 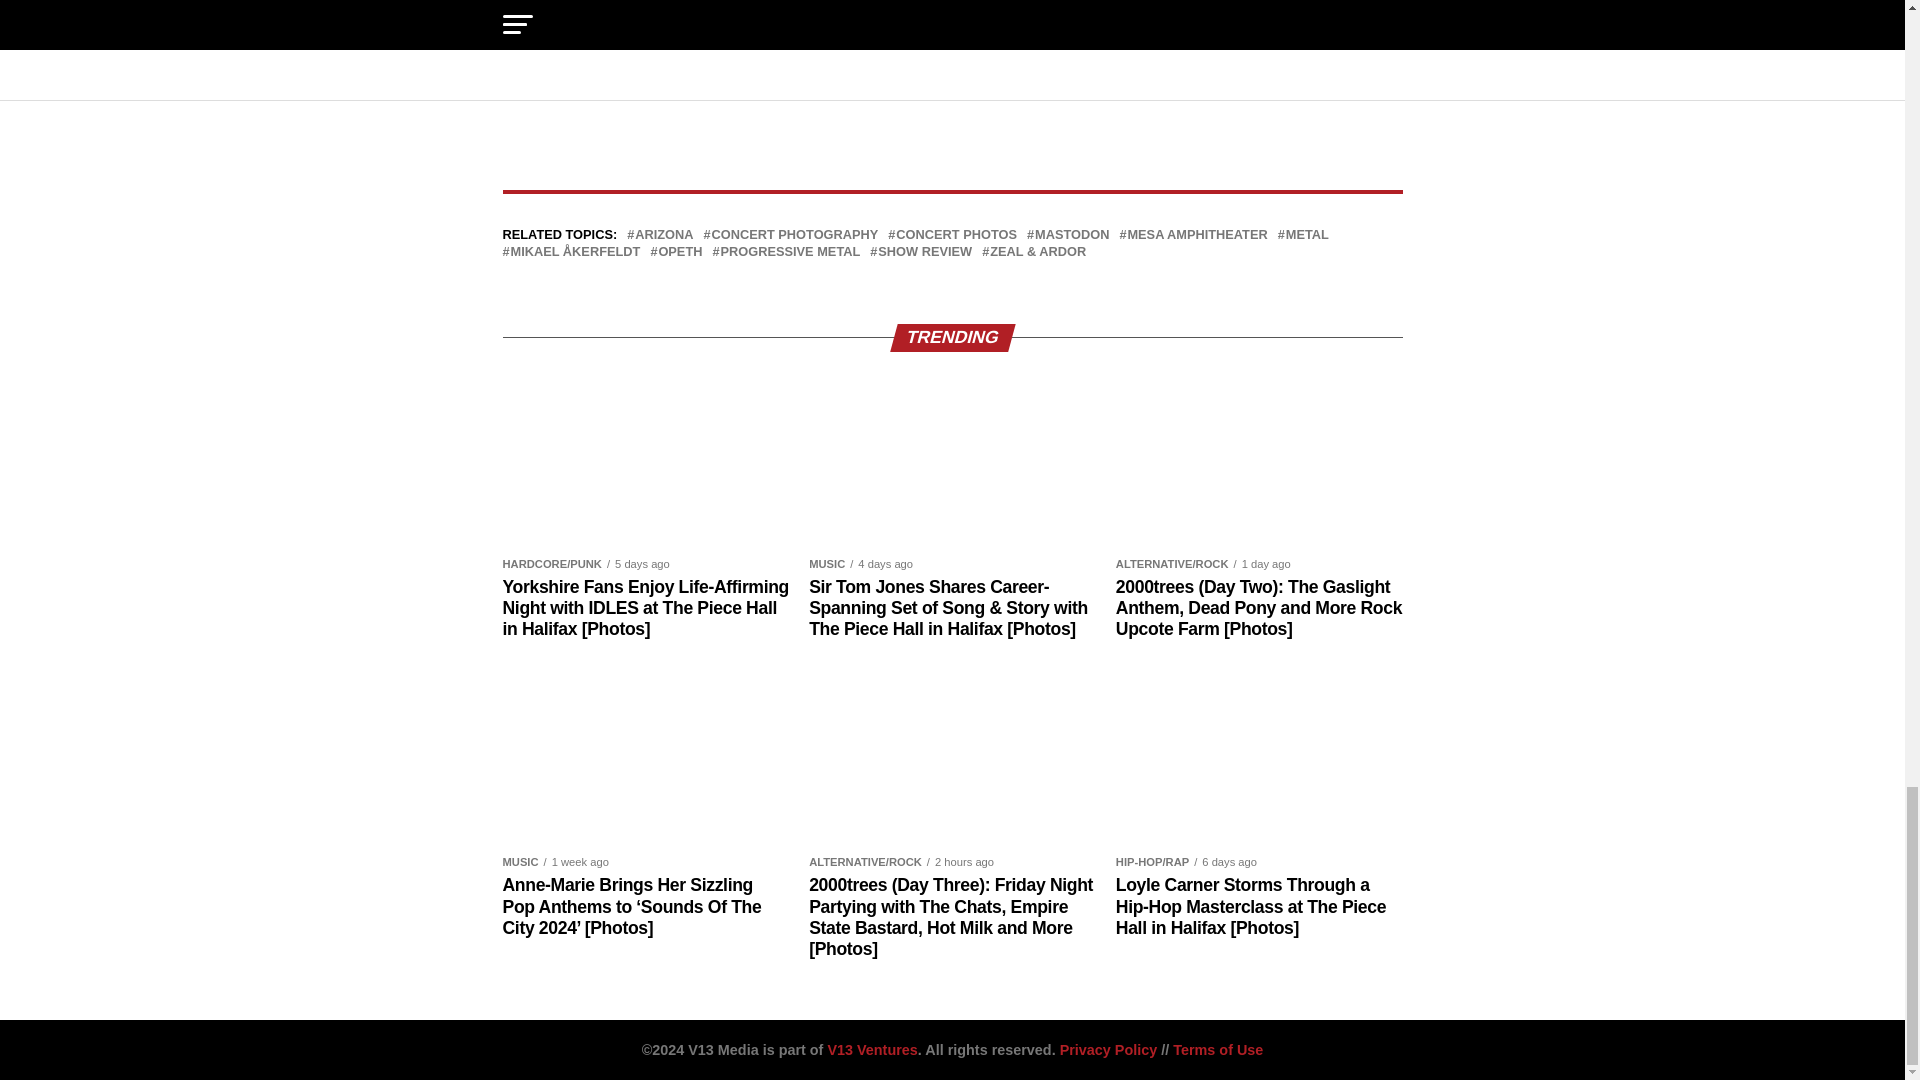 What do you see at coordinates (790, 252) in the screenshot?
I see `PROGRESSIVE METAL` at bounding box center [790, 252].